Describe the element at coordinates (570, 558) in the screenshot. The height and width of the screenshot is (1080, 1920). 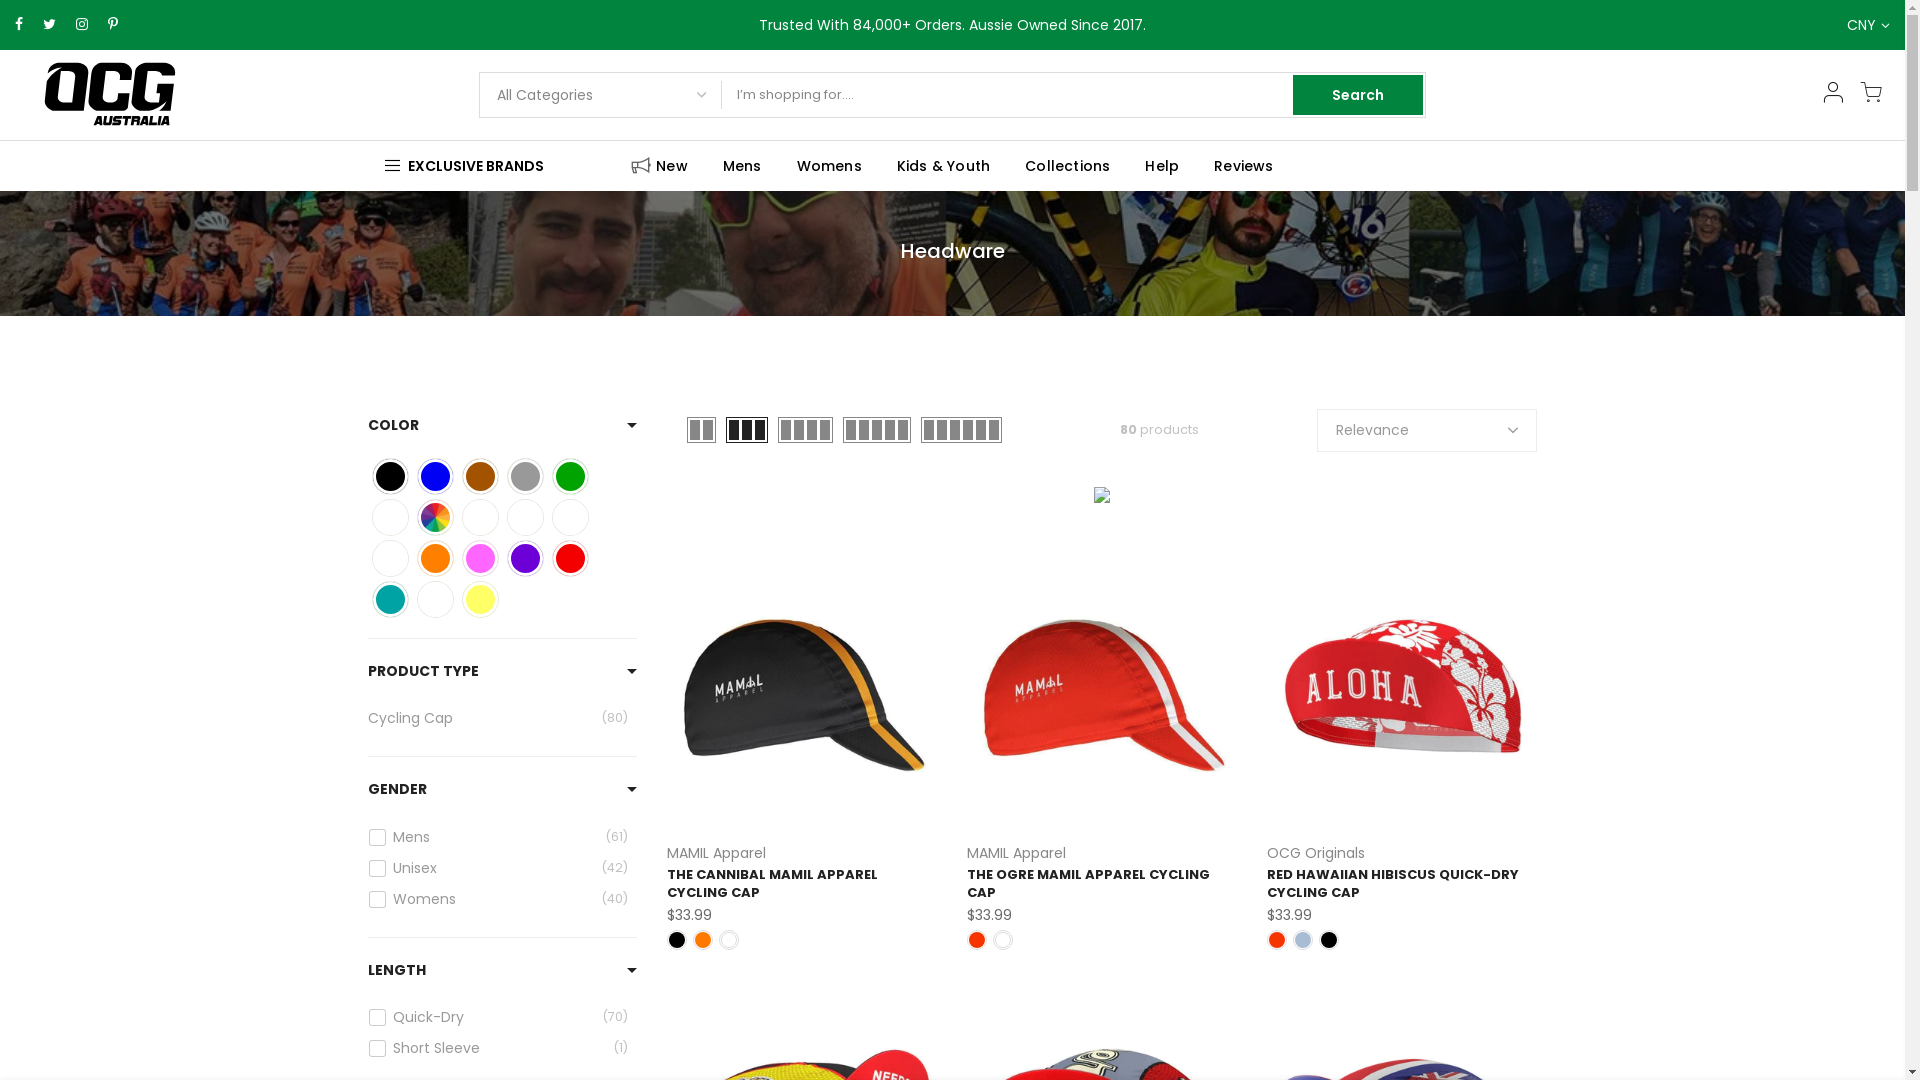
I see ` Red (6)` at that location.